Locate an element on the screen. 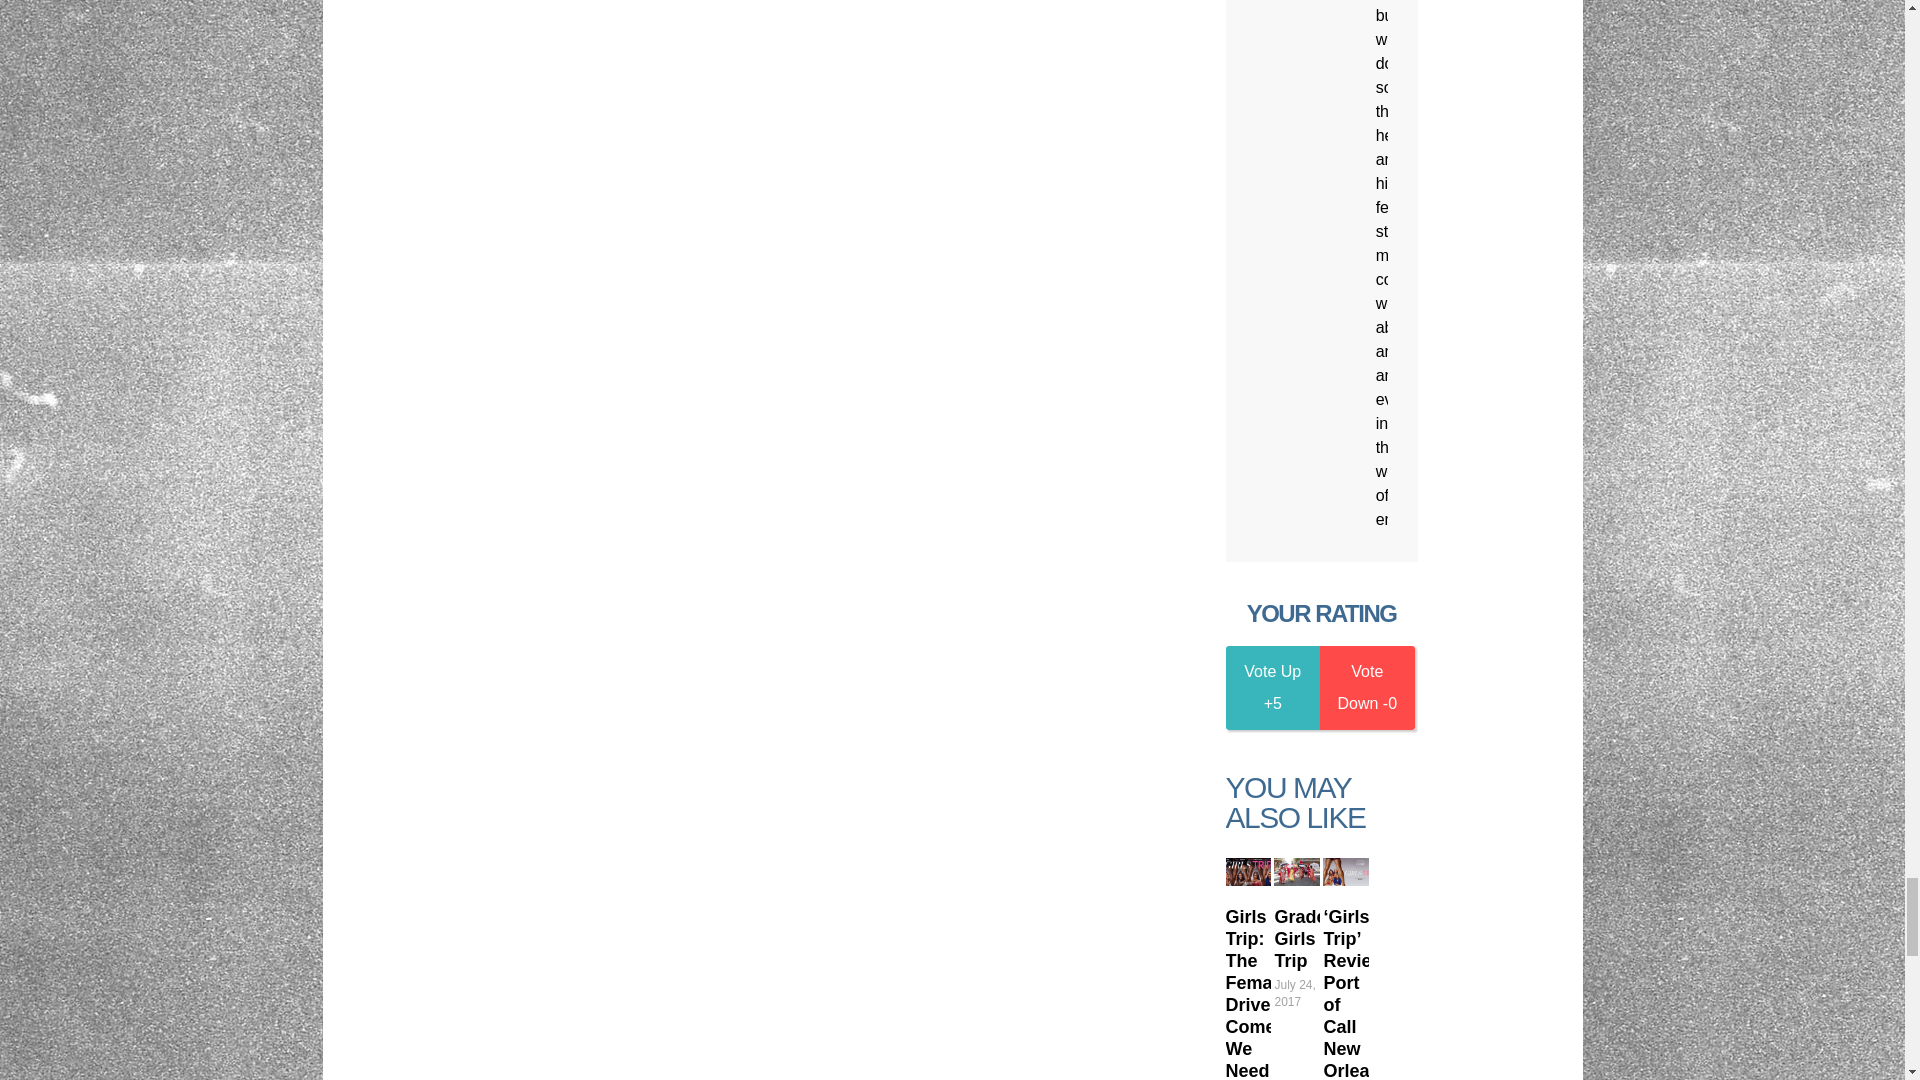 This screenshot has height=1080, width=1920. Girls Trip: The Female-Driven Comedy We Need is located at coordinates (1248, 871).